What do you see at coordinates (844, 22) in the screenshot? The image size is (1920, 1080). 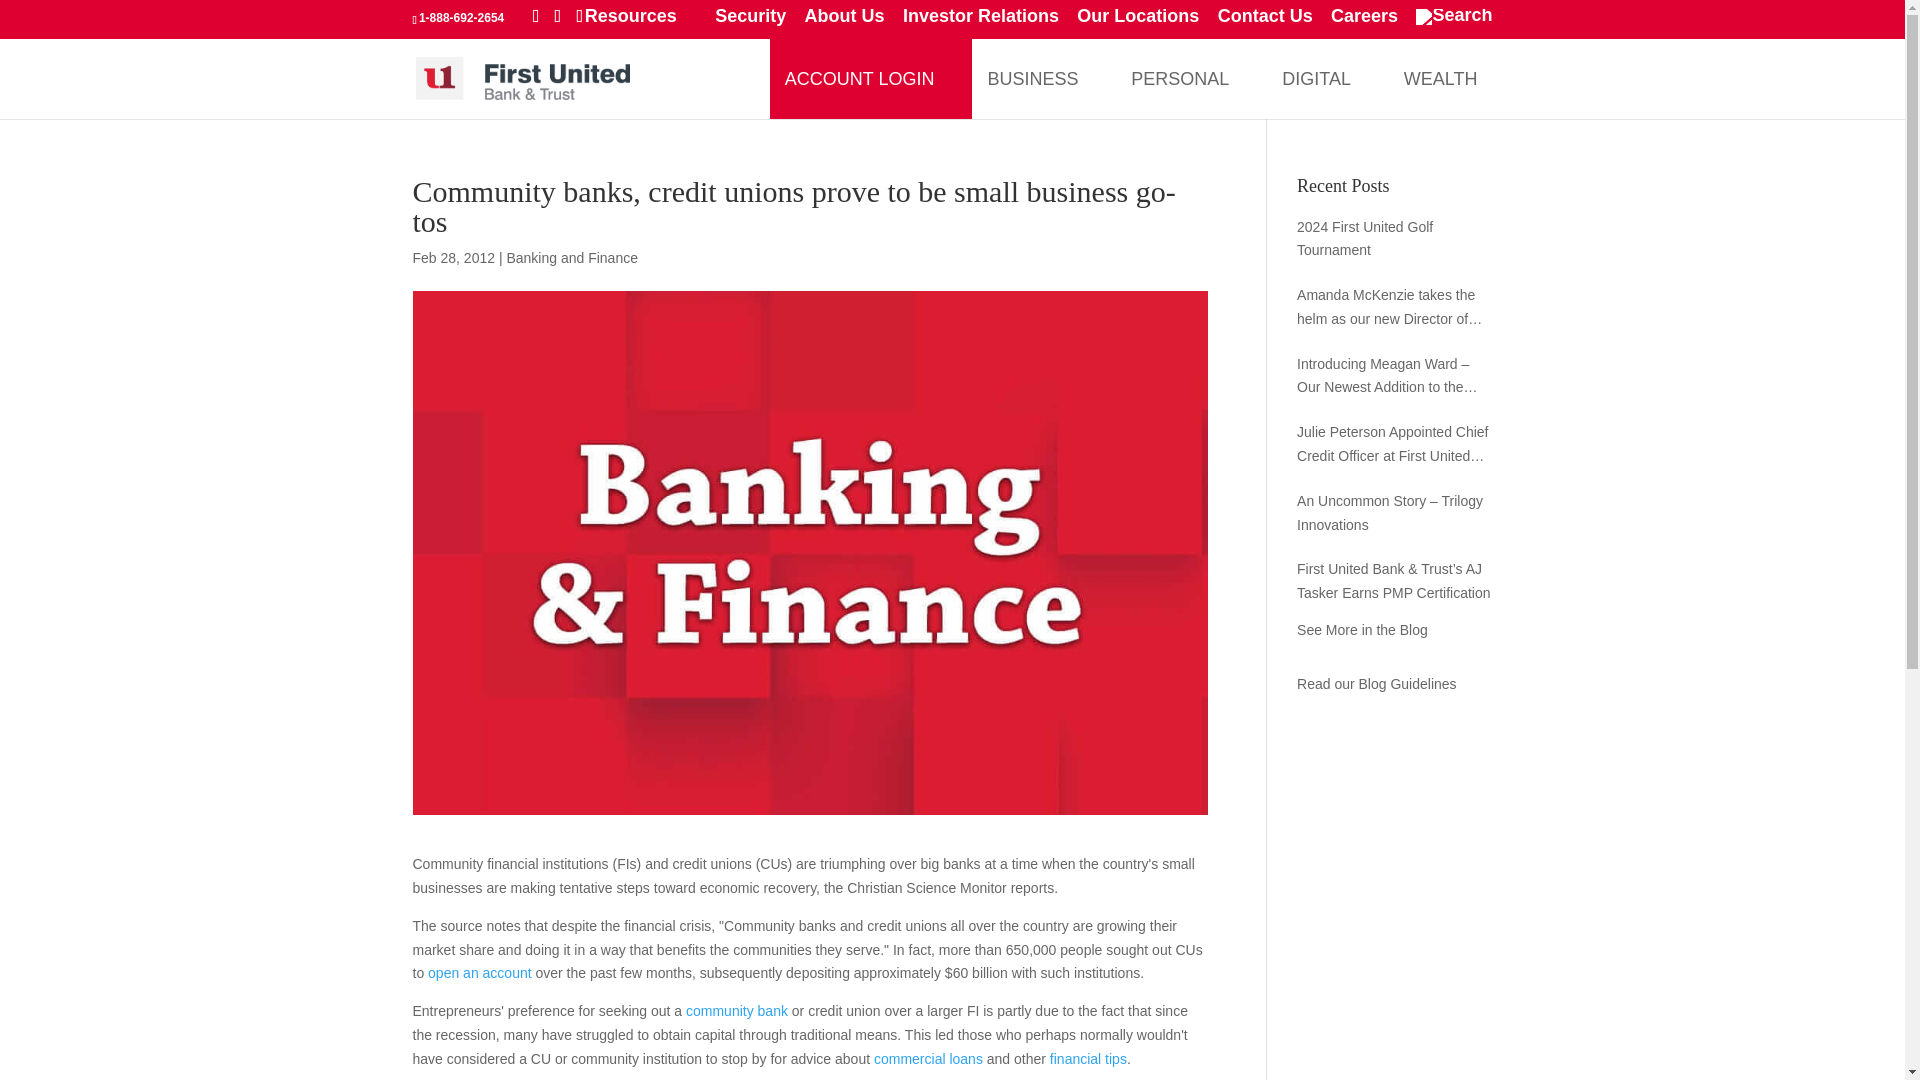 I see `About Us` at bounding box center [844, 22].